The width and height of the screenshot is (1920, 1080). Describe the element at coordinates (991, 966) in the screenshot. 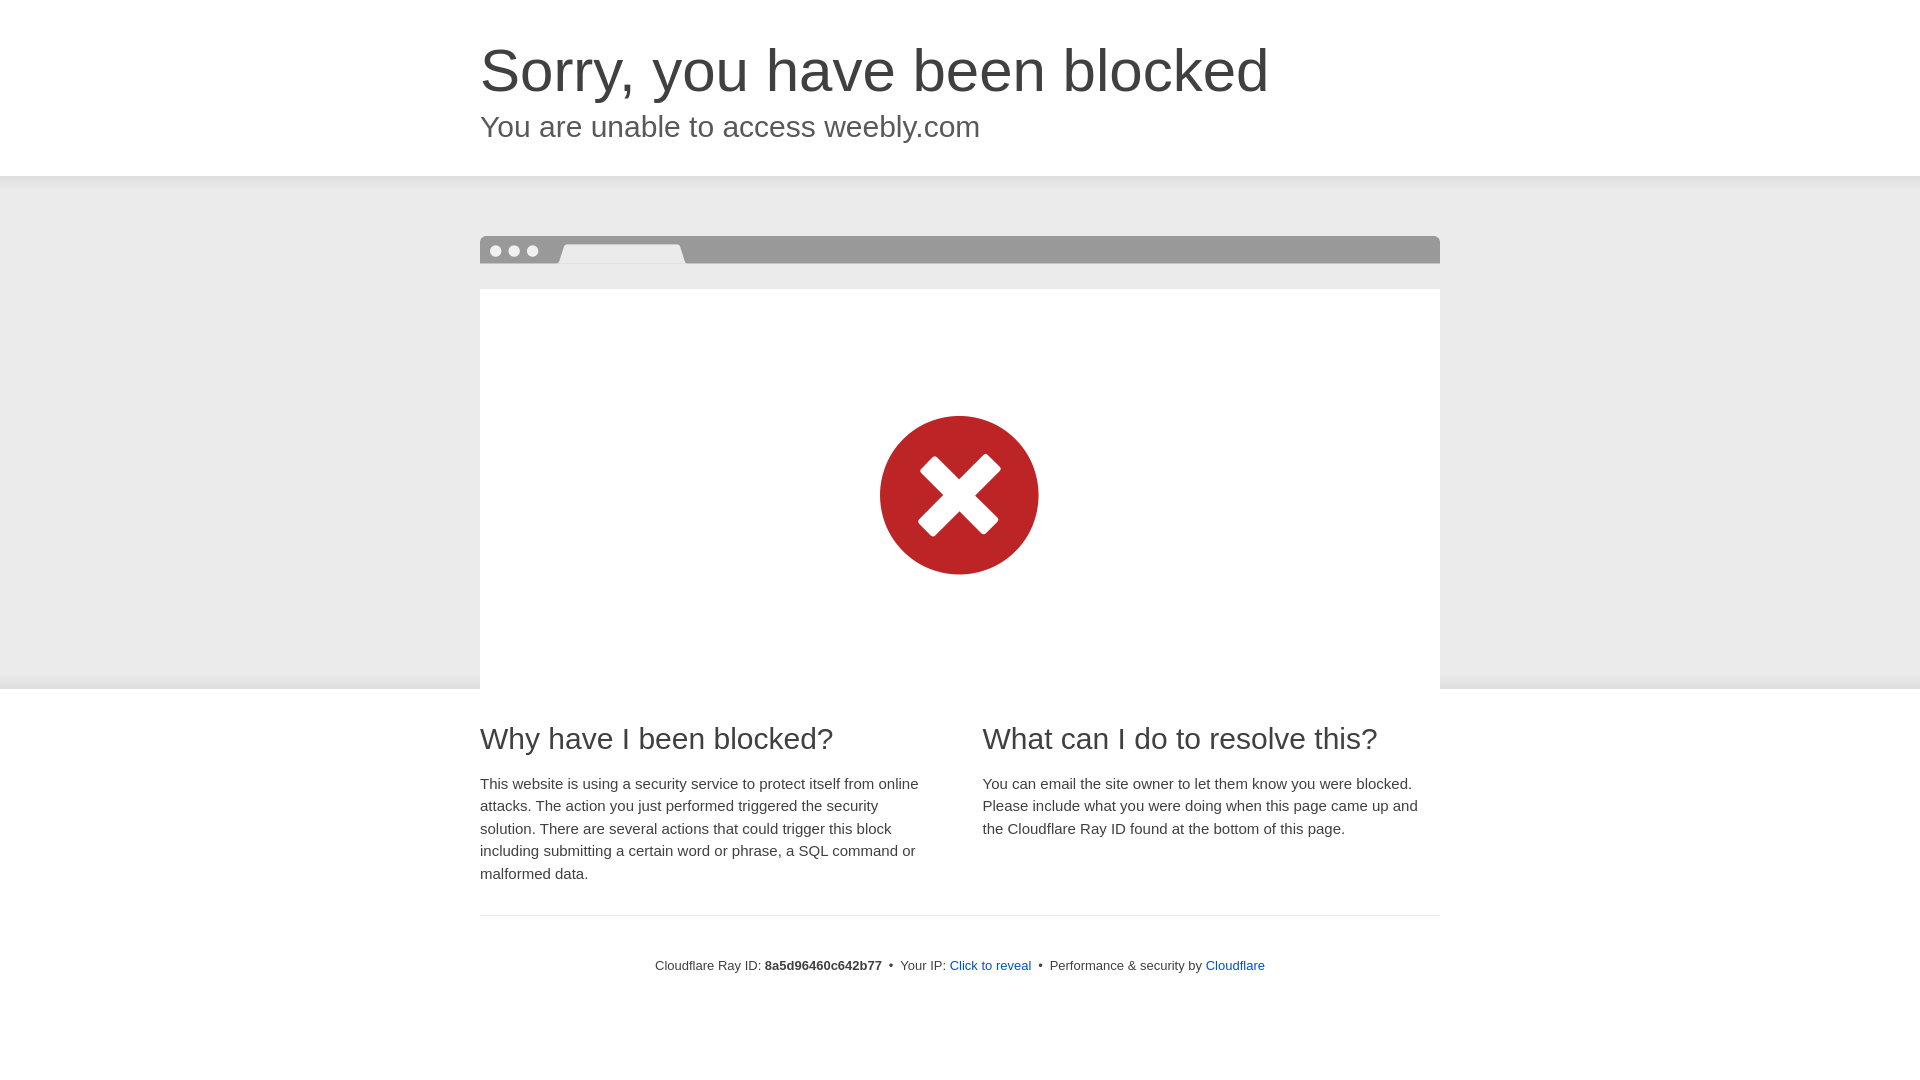

I see `Click to reveal` at that location.